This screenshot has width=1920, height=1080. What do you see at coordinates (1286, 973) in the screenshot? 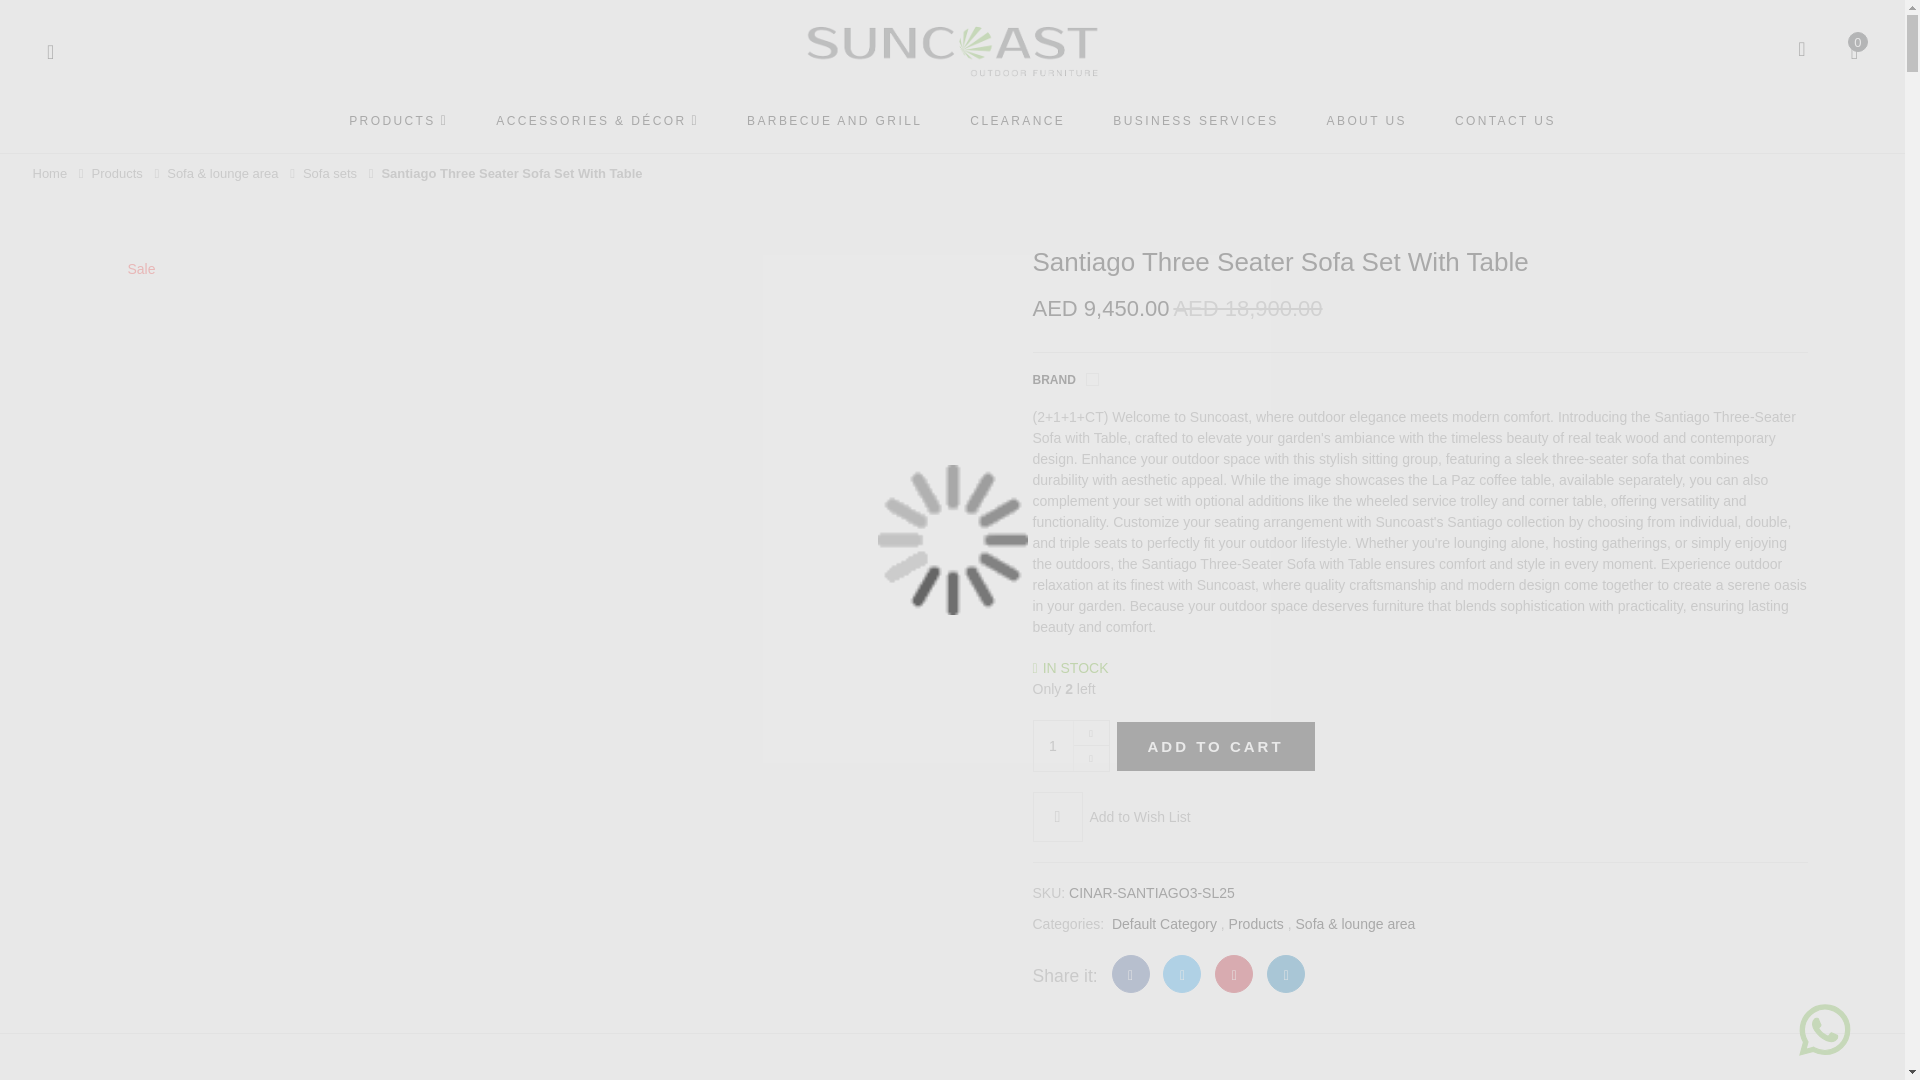
I see `Share on LinkedIn` at bounding box center [1286, 973].